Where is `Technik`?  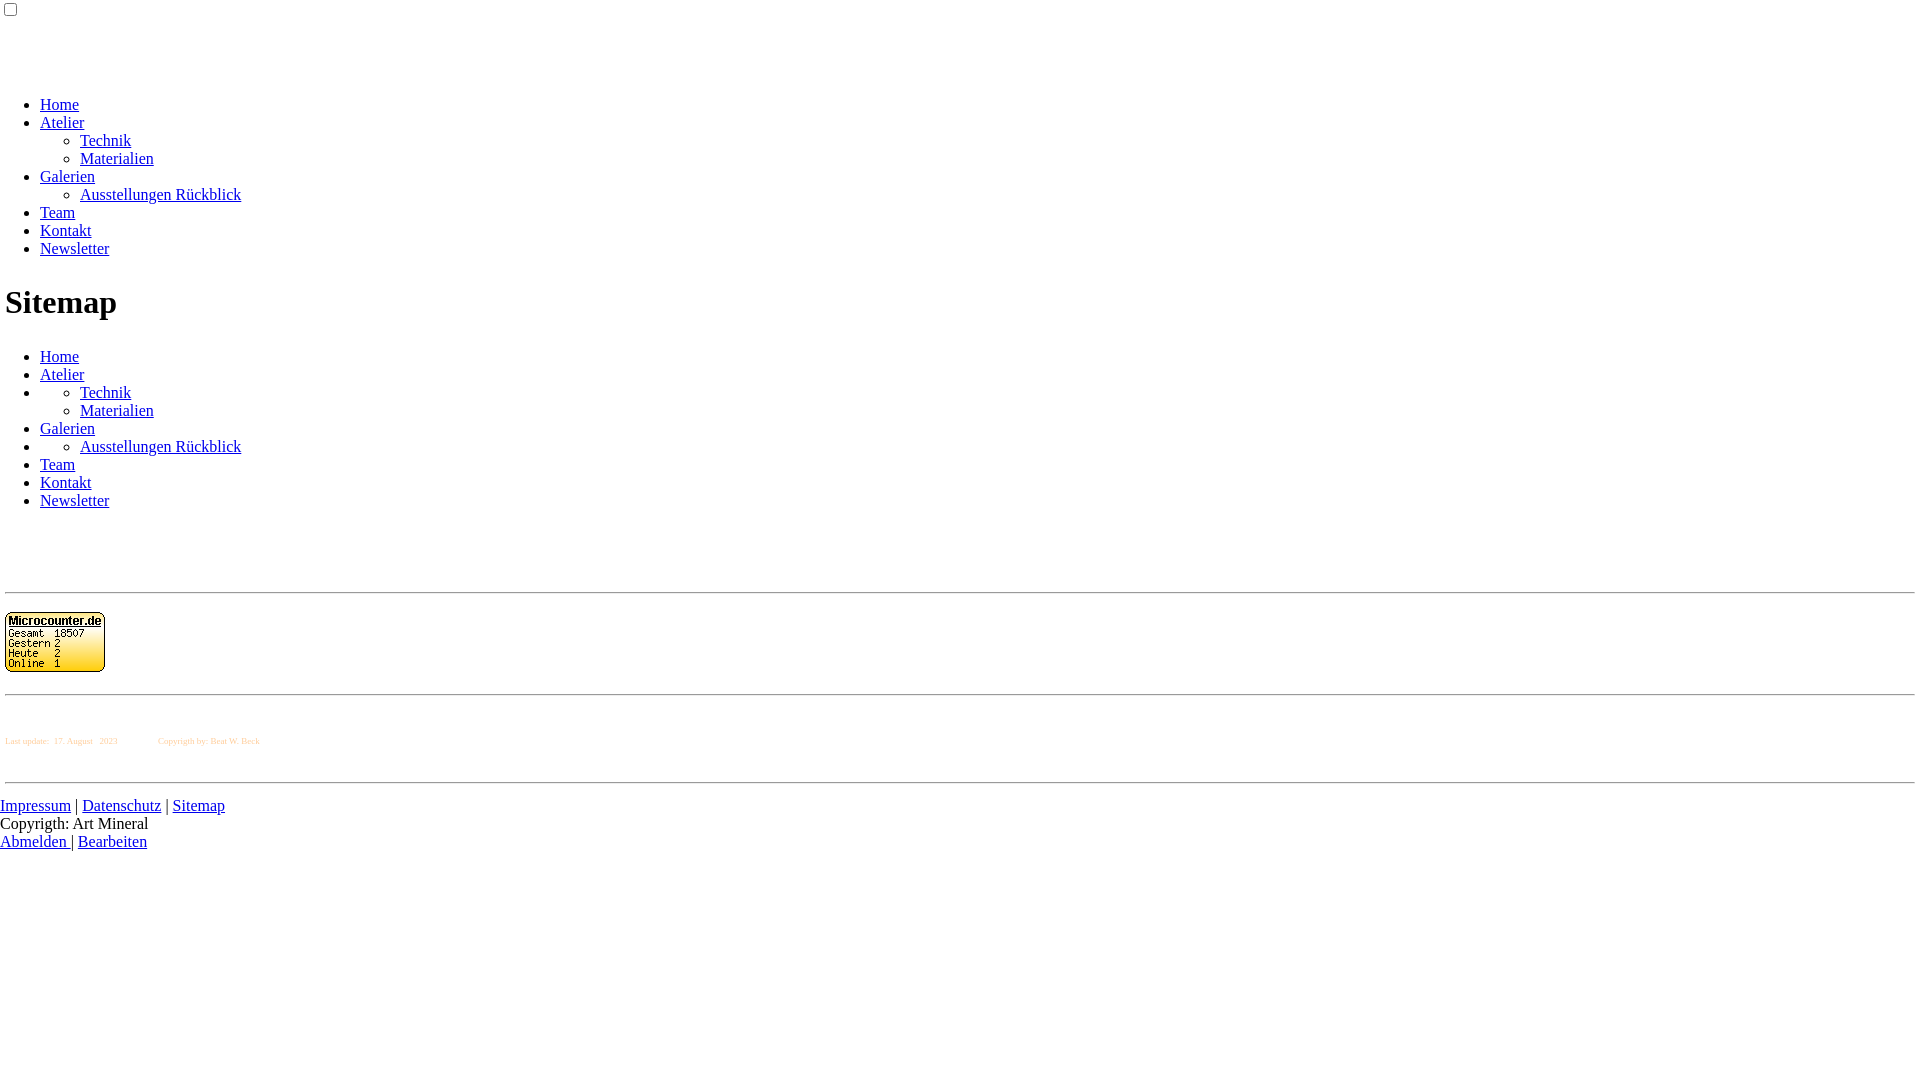 Technik is located at coordinates (106, 140).